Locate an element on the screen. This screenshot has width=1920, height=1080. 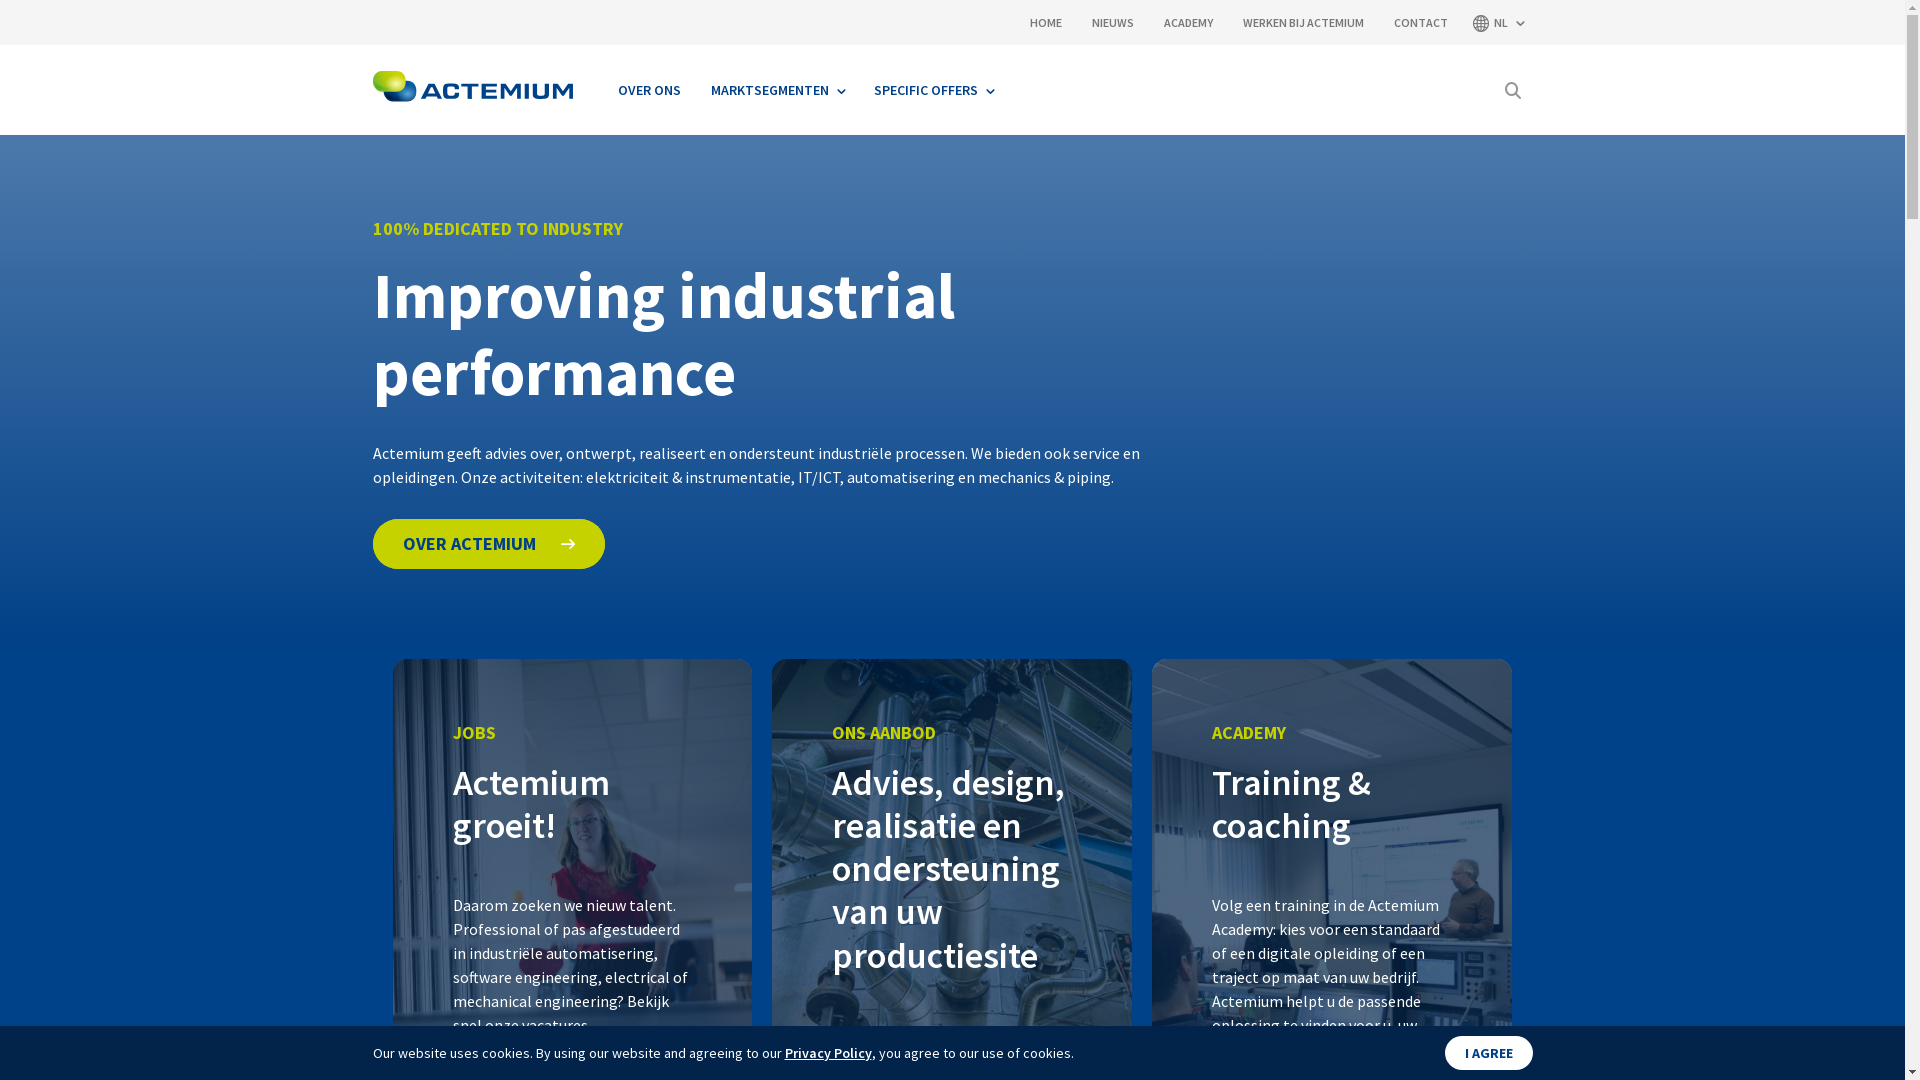
NIEUWS is located at coordinates (1113, 22).